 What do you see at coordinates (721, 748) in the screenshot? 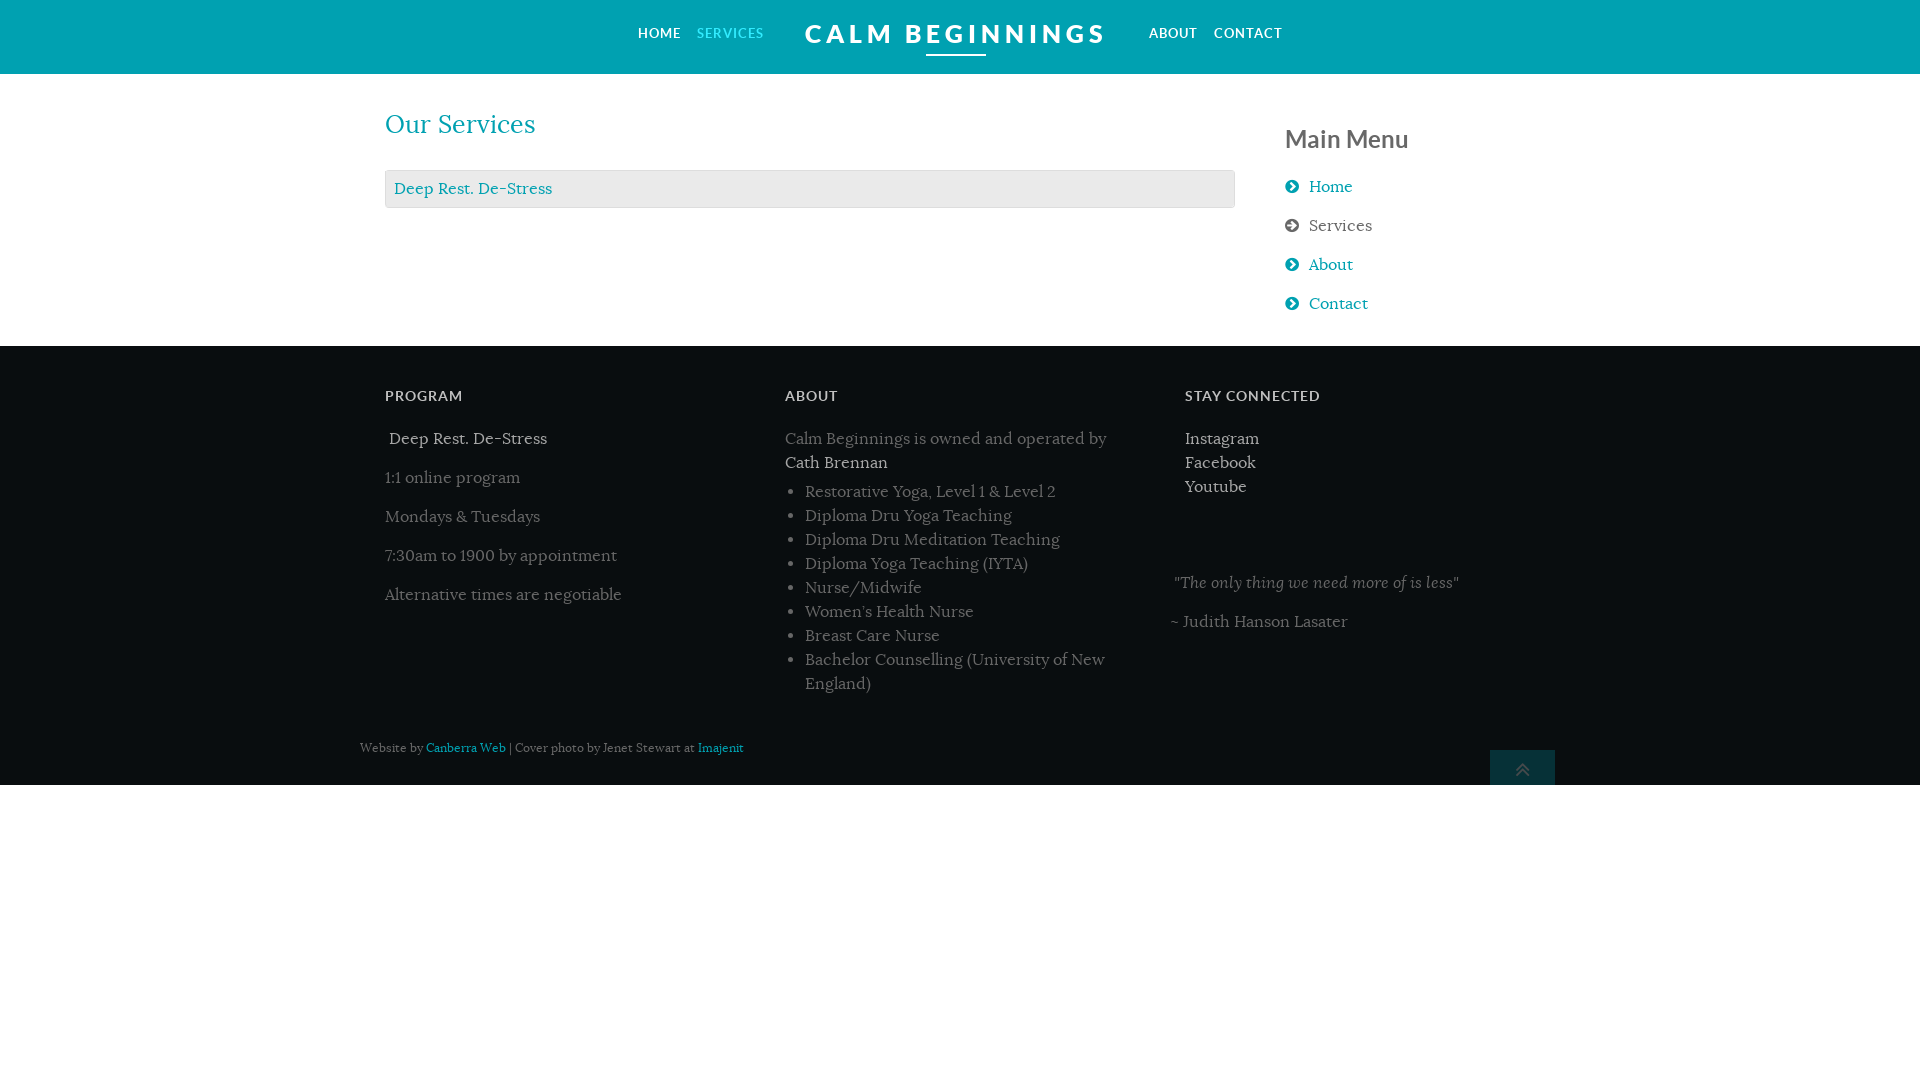
I see `Imajenit` at bounding box center [721, 748].